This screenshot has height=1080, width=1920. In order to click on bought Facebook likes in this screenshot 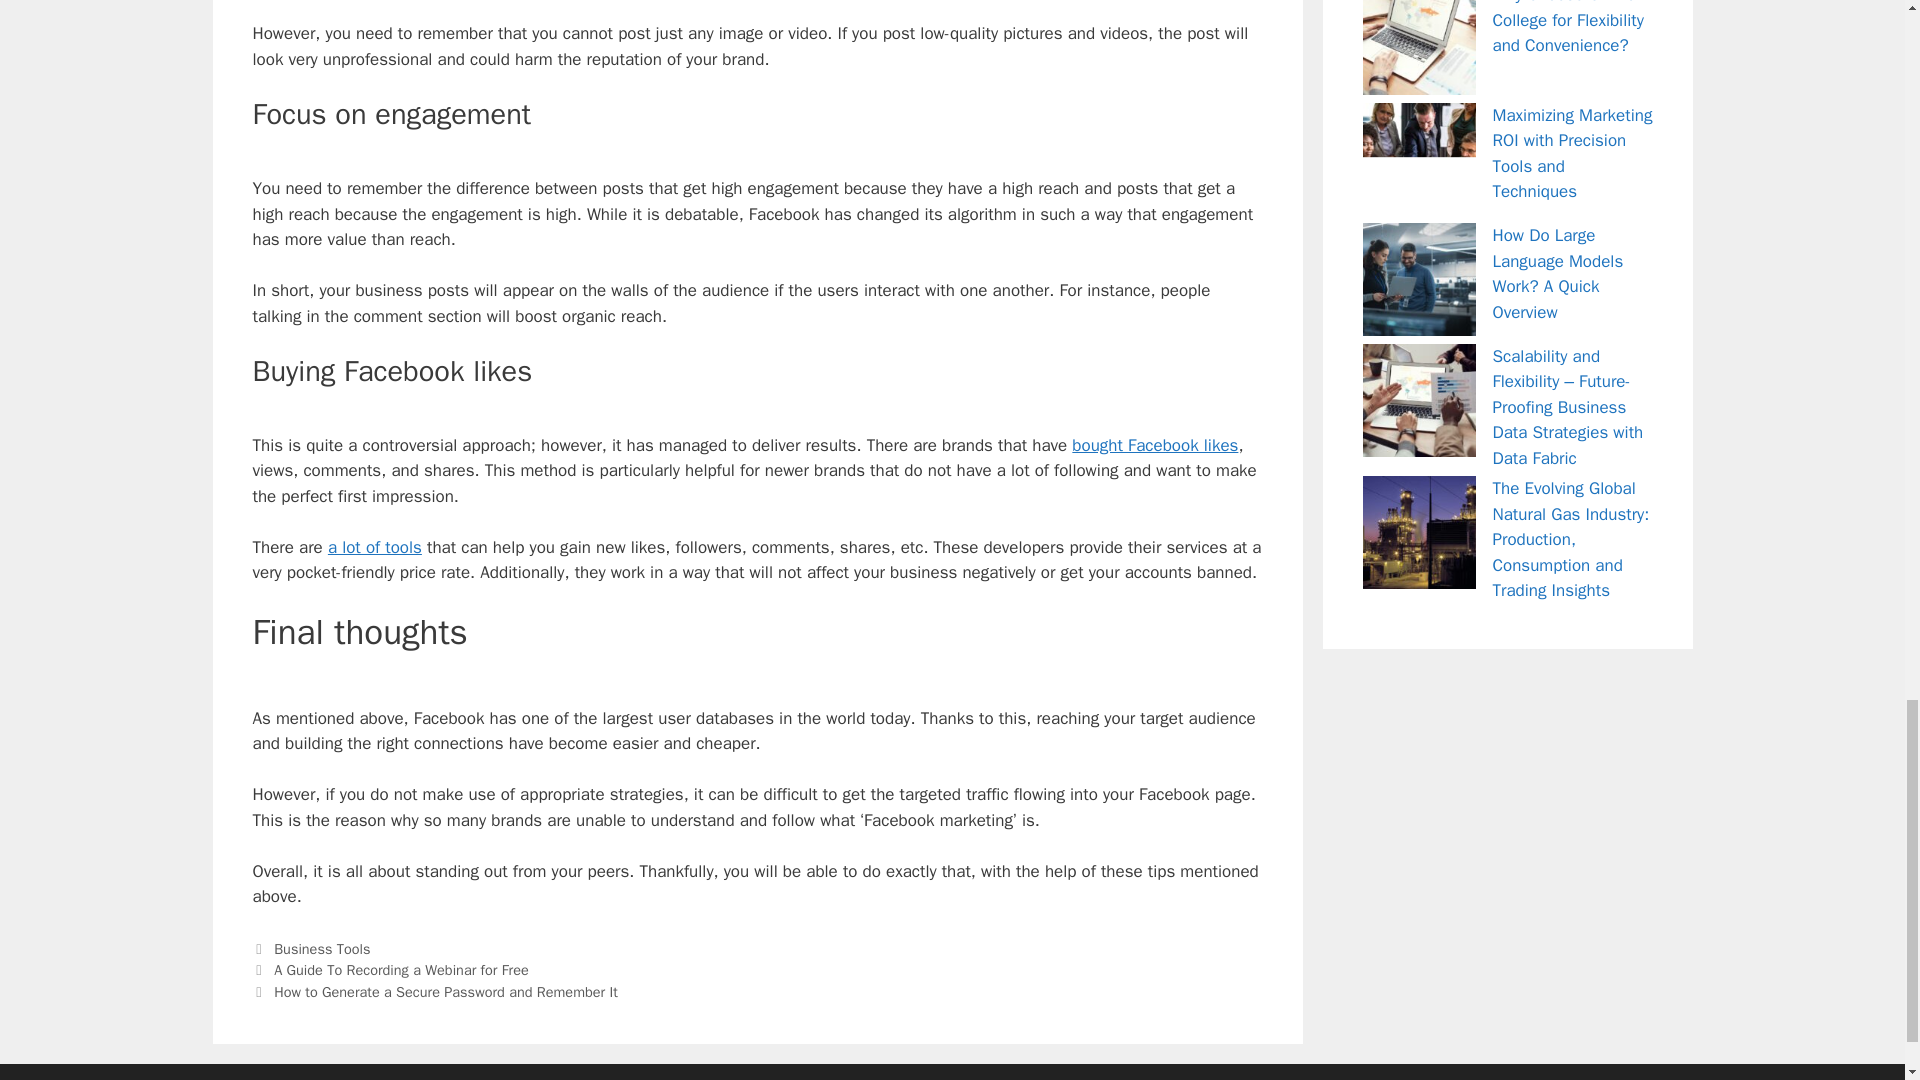, I will do `click(1154, 445)`.